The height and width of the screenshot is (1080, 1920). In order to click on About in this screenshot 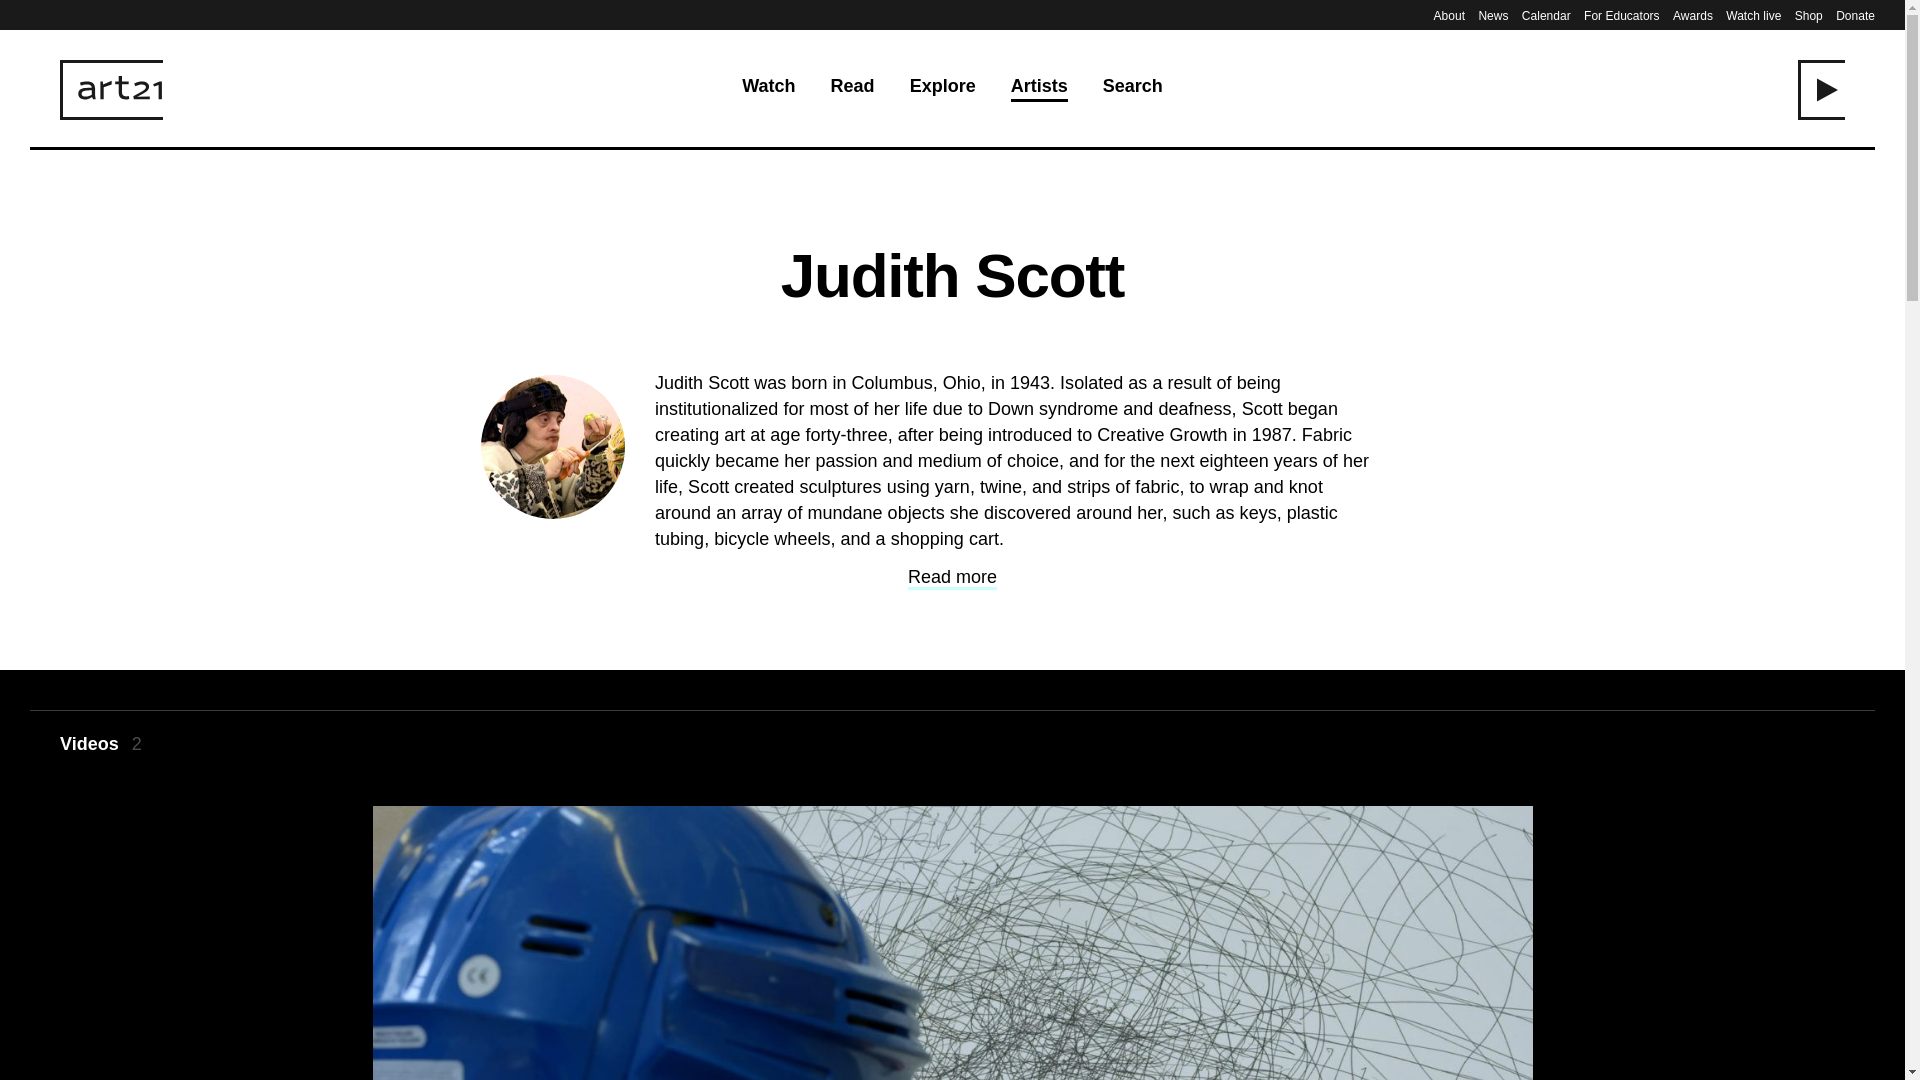, I will do `click(1449, 15)`.